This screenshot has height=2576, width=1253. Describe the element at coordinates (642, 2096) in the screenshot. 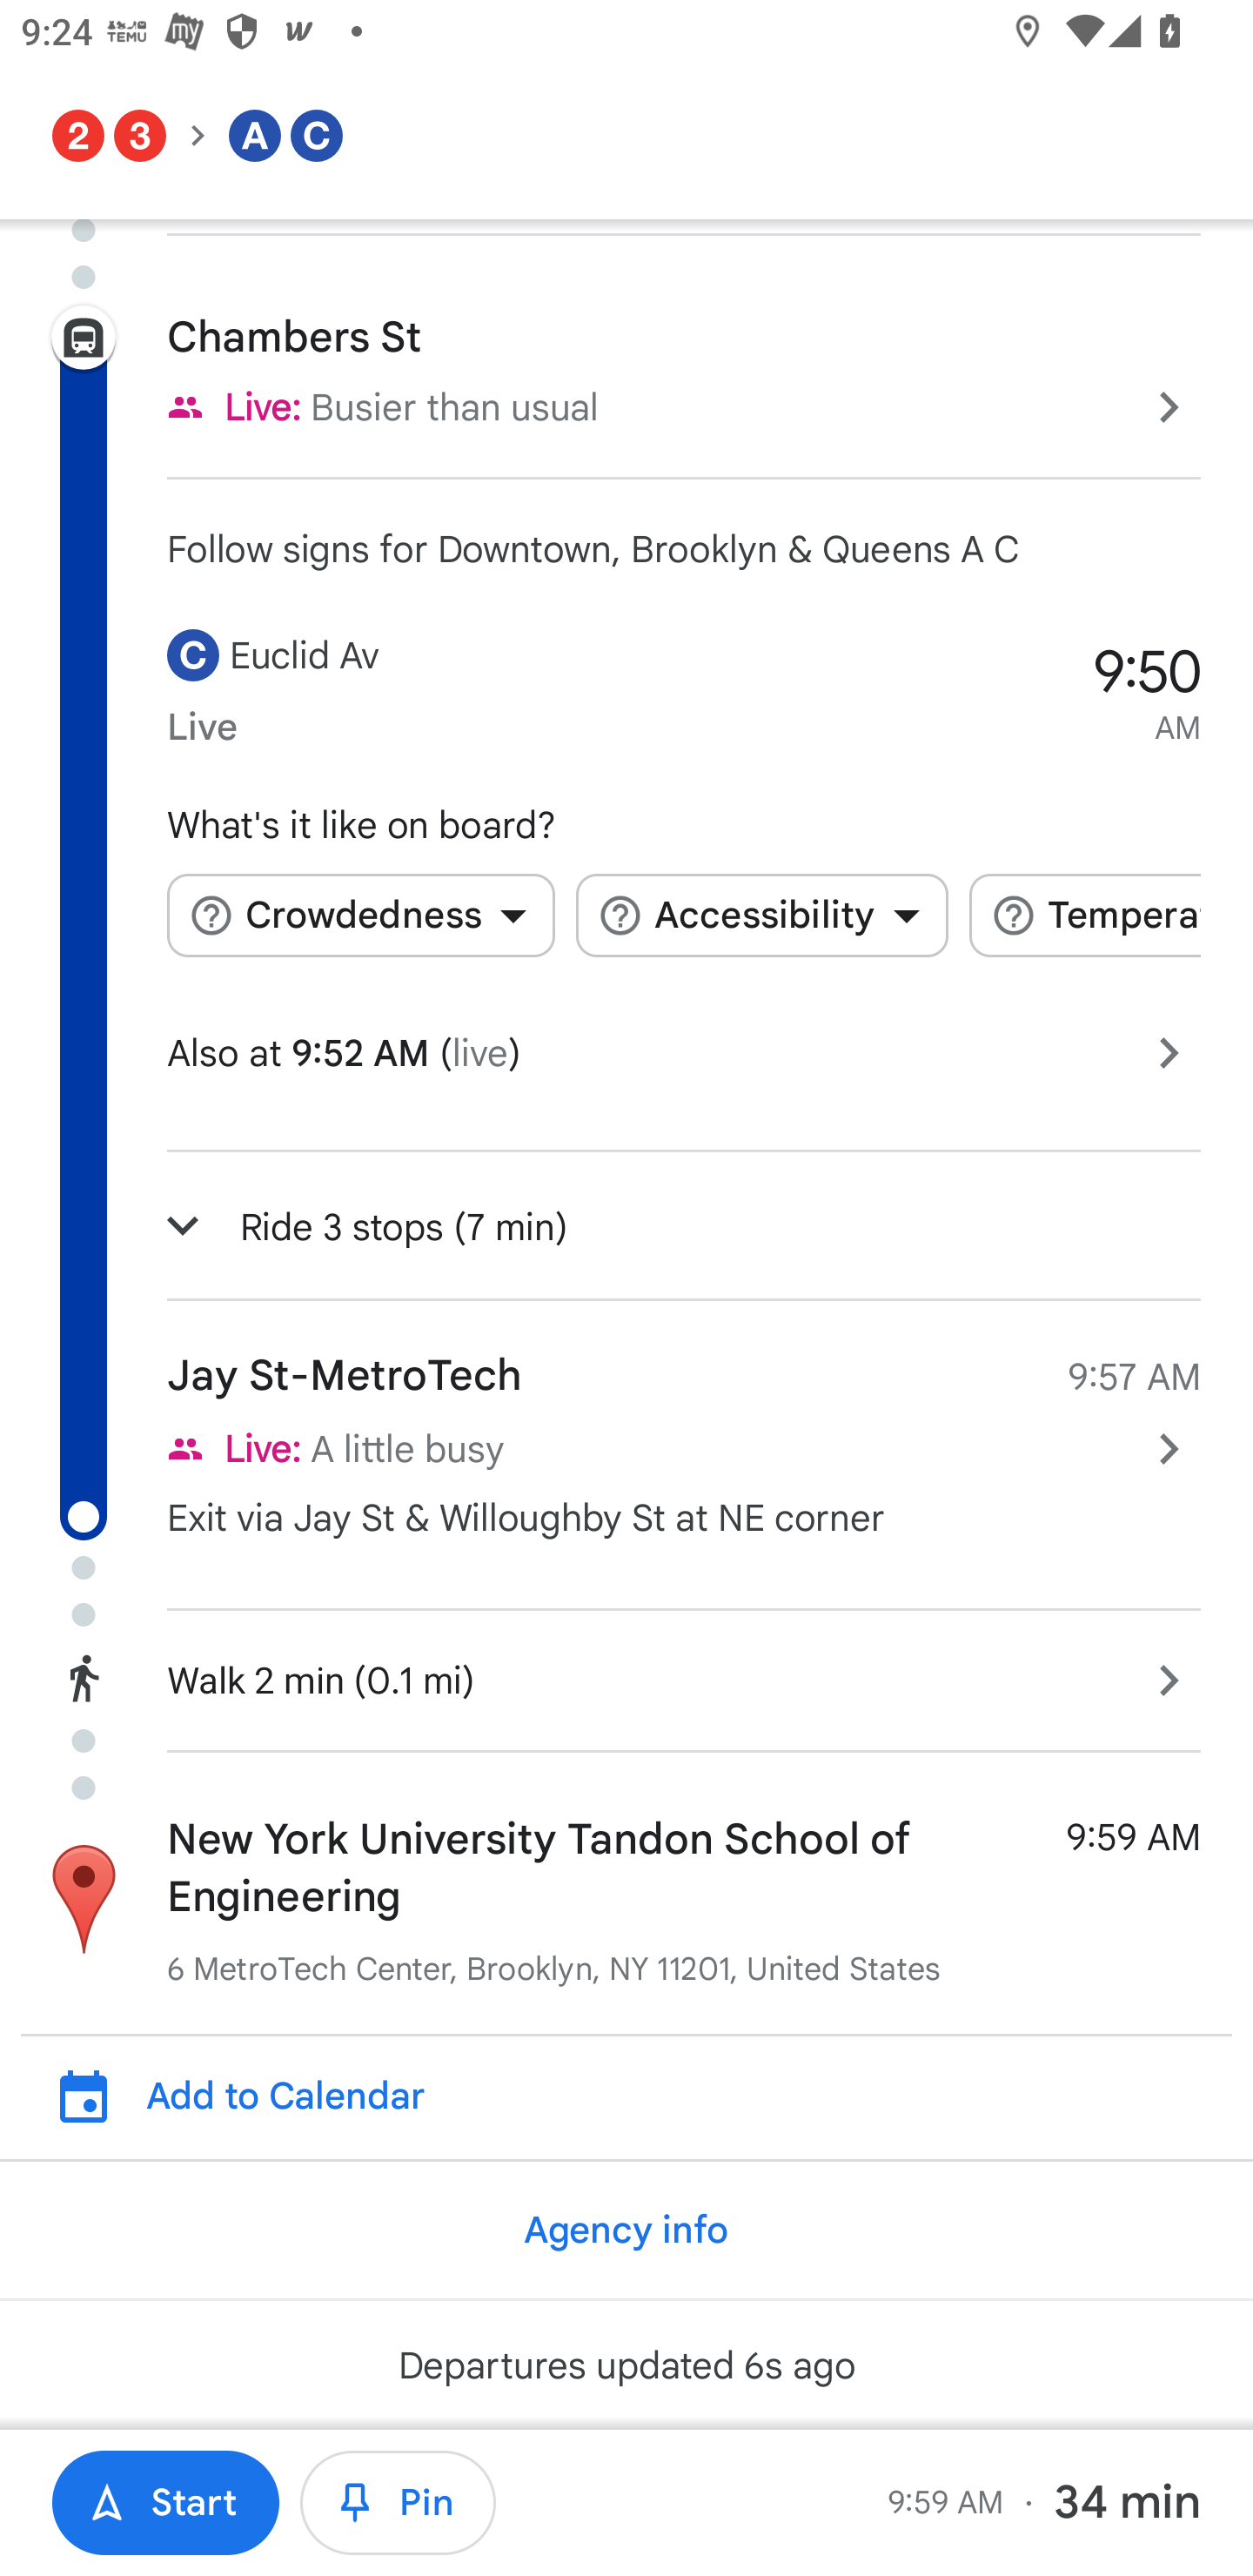

I see `Add to Calendar` at that location.